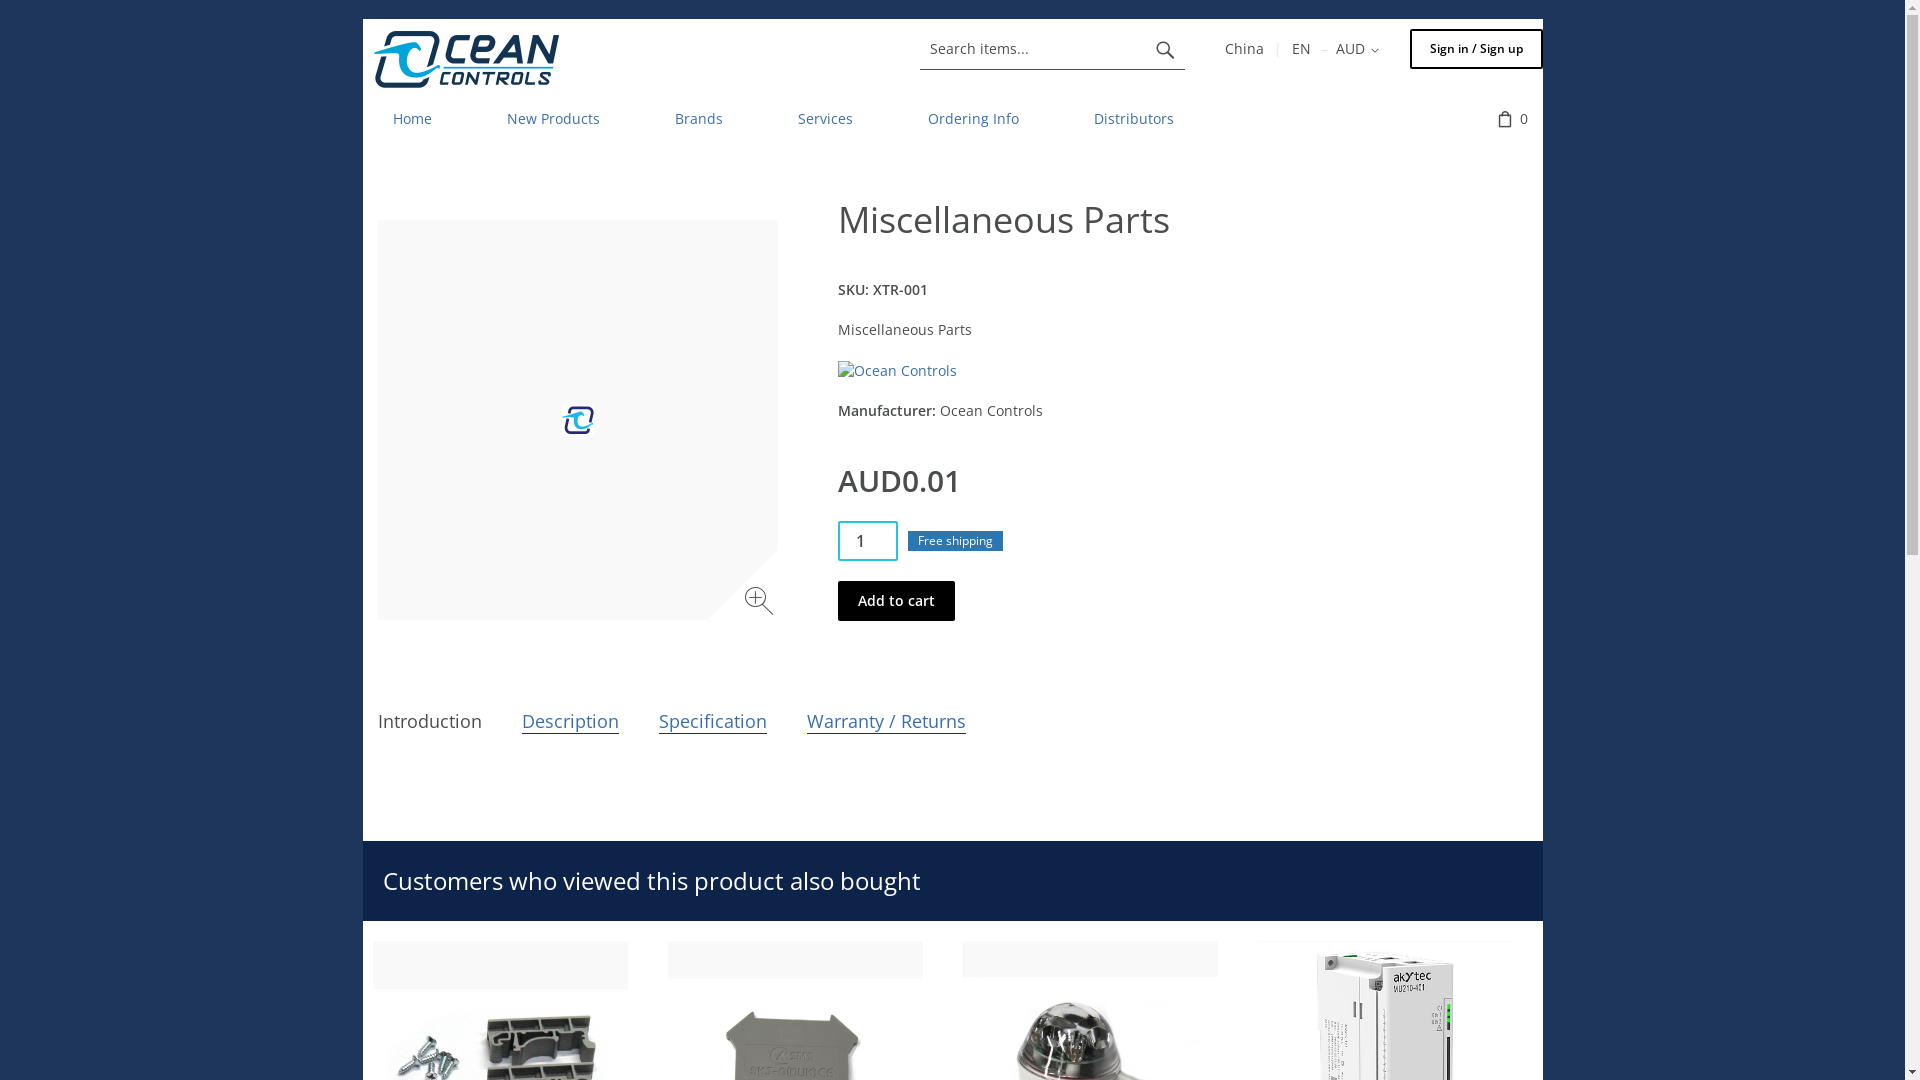 The height and width of the screenshot is (1080, 1920). Describe the element at coordinates (896, 601) in the screenshot. I see `Add to cart` at that location.